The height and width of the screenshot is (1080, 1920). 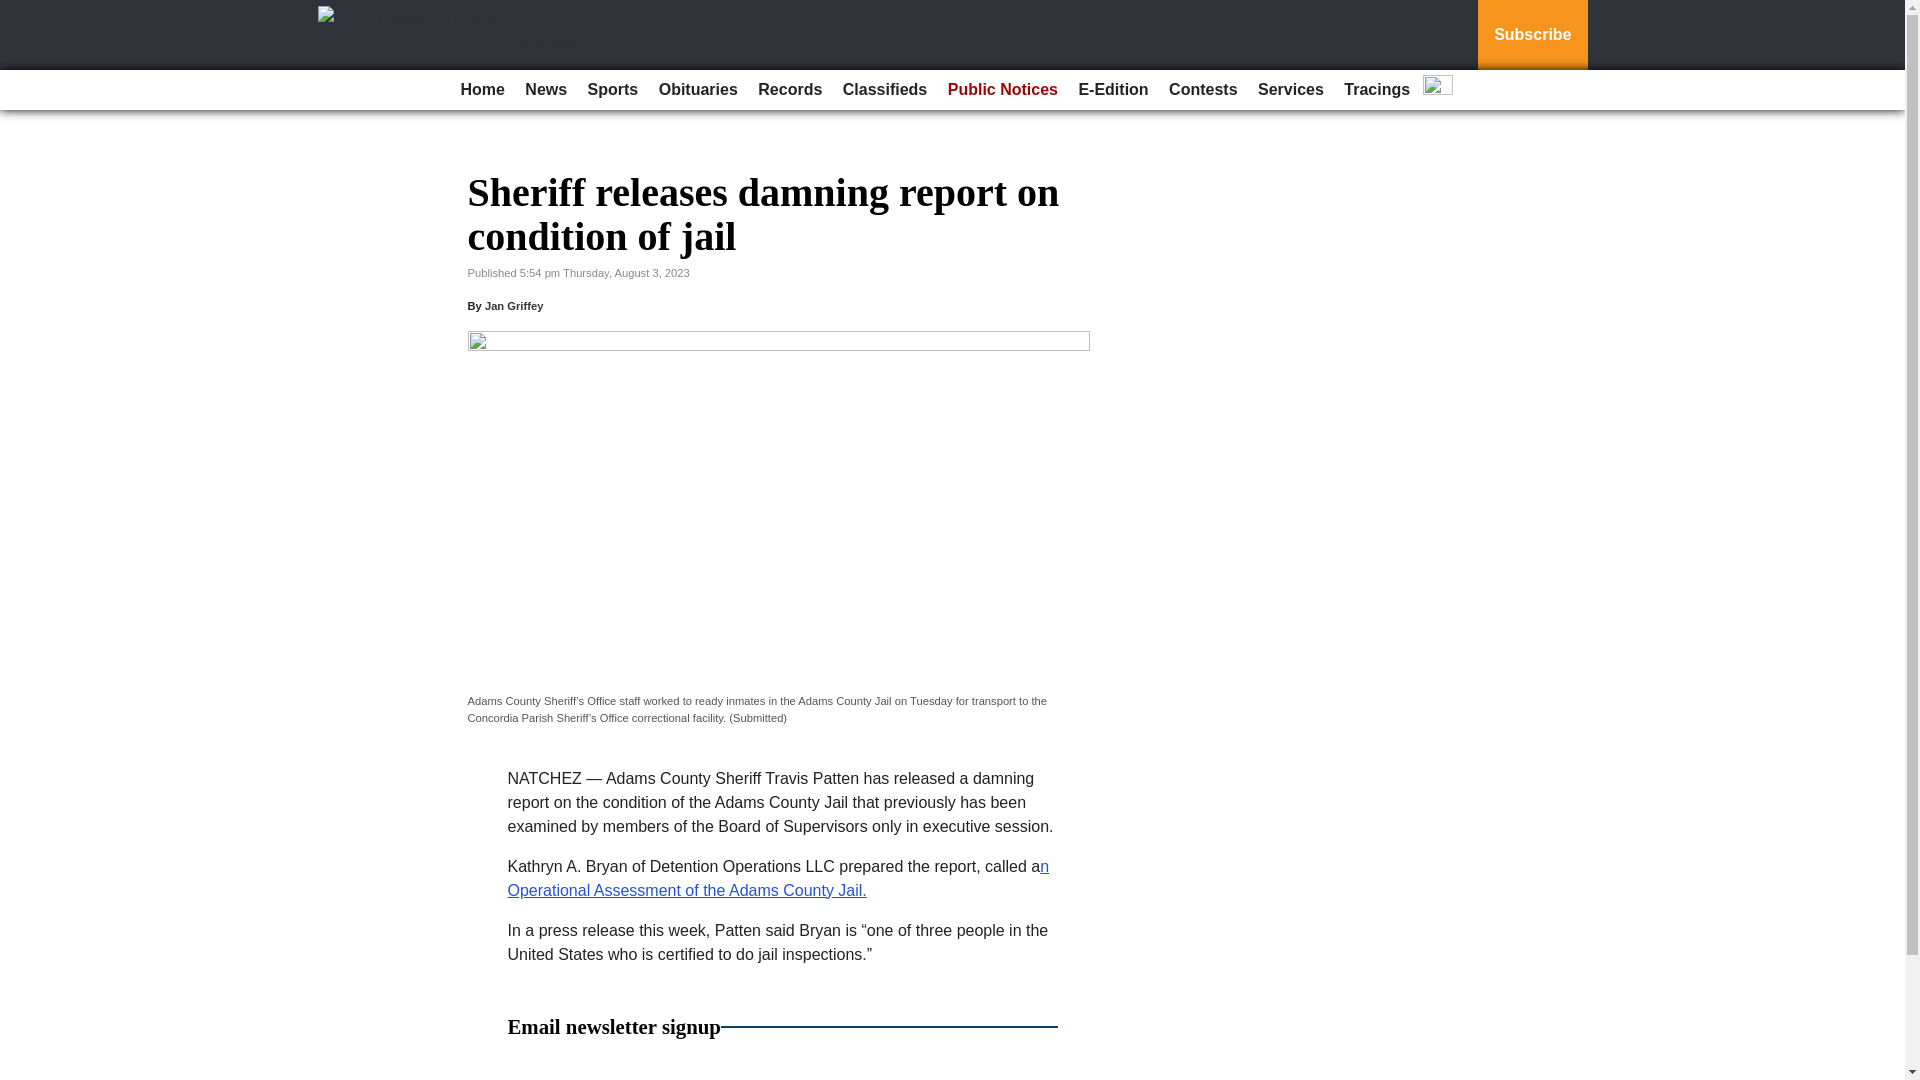 What do you see at coordinates (613, 90) in the screenshot?
I see `Sports` at bounding box center [613, 90].